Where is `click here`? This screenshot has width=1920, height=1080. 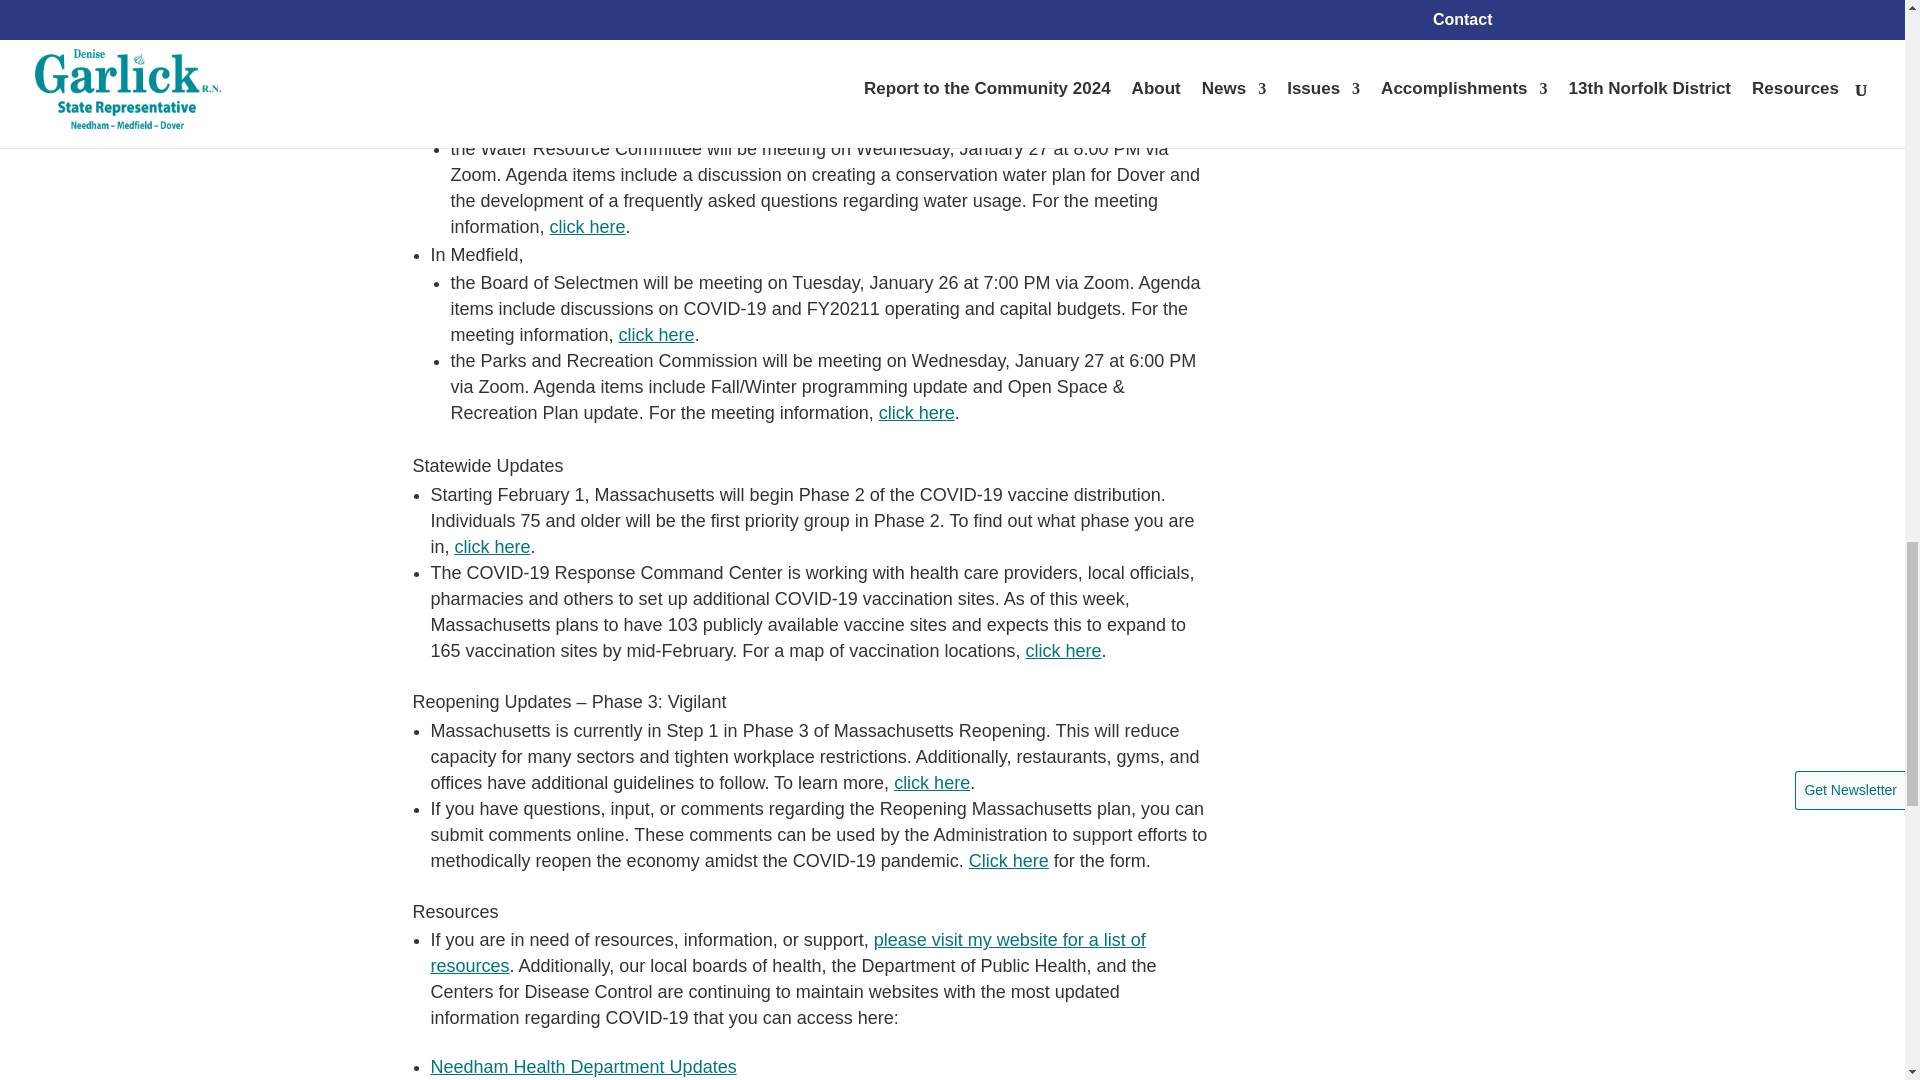 click here is located at coordinates (1062, 650).